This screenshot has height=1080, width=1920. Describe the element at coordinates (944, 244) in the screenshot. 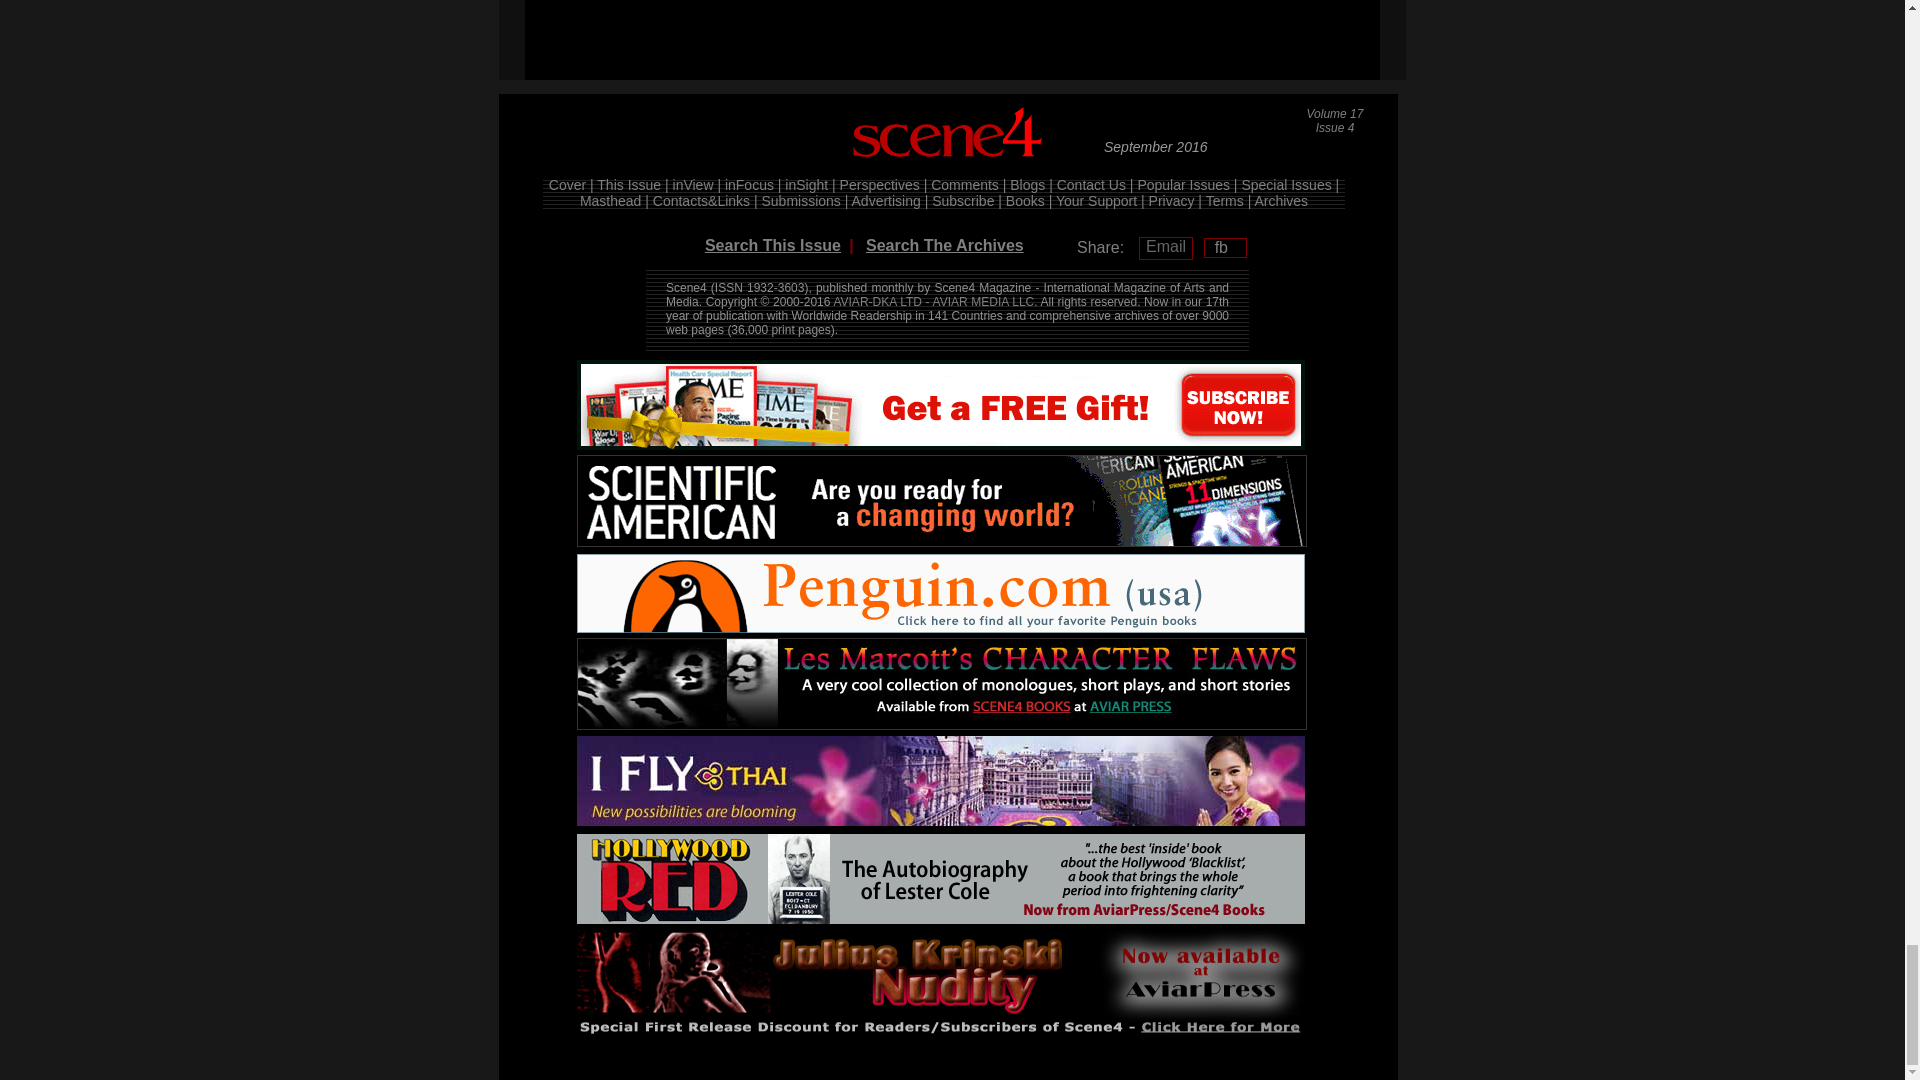

I see `Search The Archives` at that location.